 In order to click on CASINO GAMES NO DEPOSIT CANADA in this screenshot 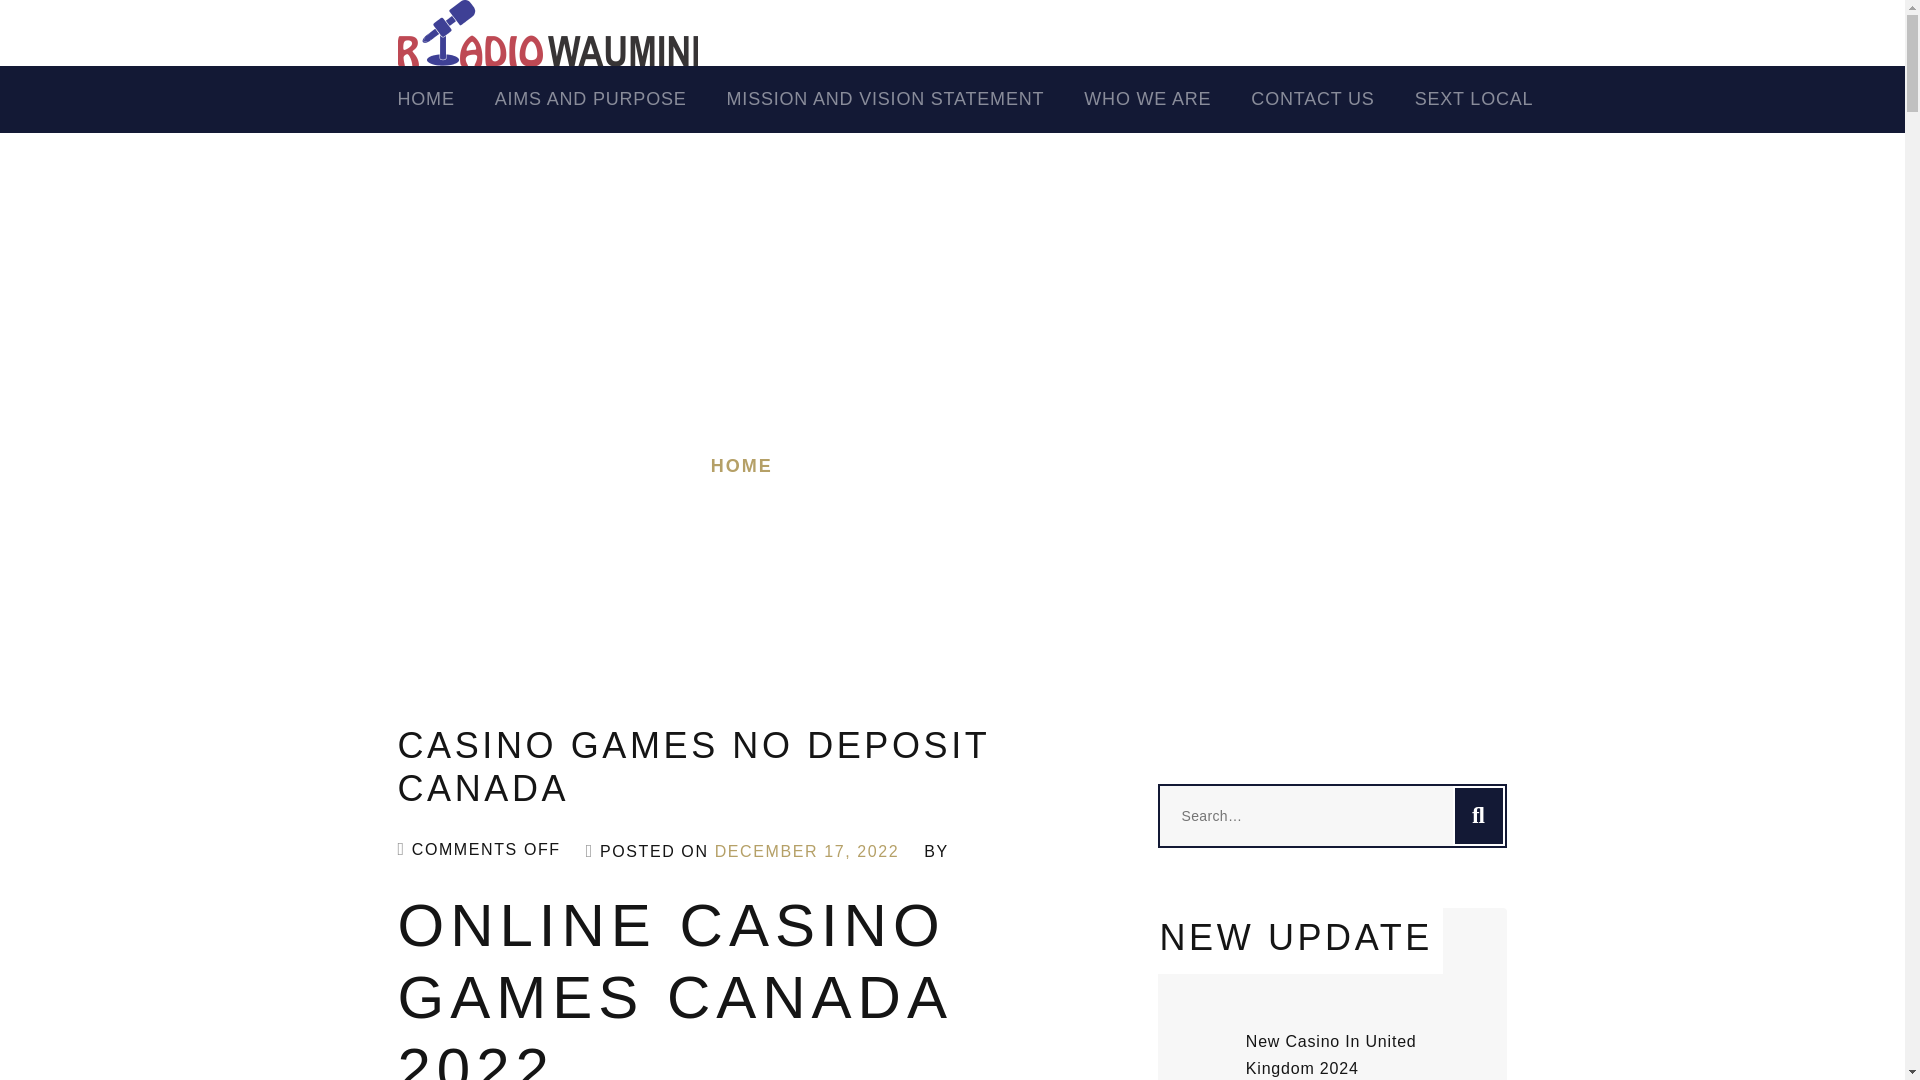, I will do `click(994, 466)`.